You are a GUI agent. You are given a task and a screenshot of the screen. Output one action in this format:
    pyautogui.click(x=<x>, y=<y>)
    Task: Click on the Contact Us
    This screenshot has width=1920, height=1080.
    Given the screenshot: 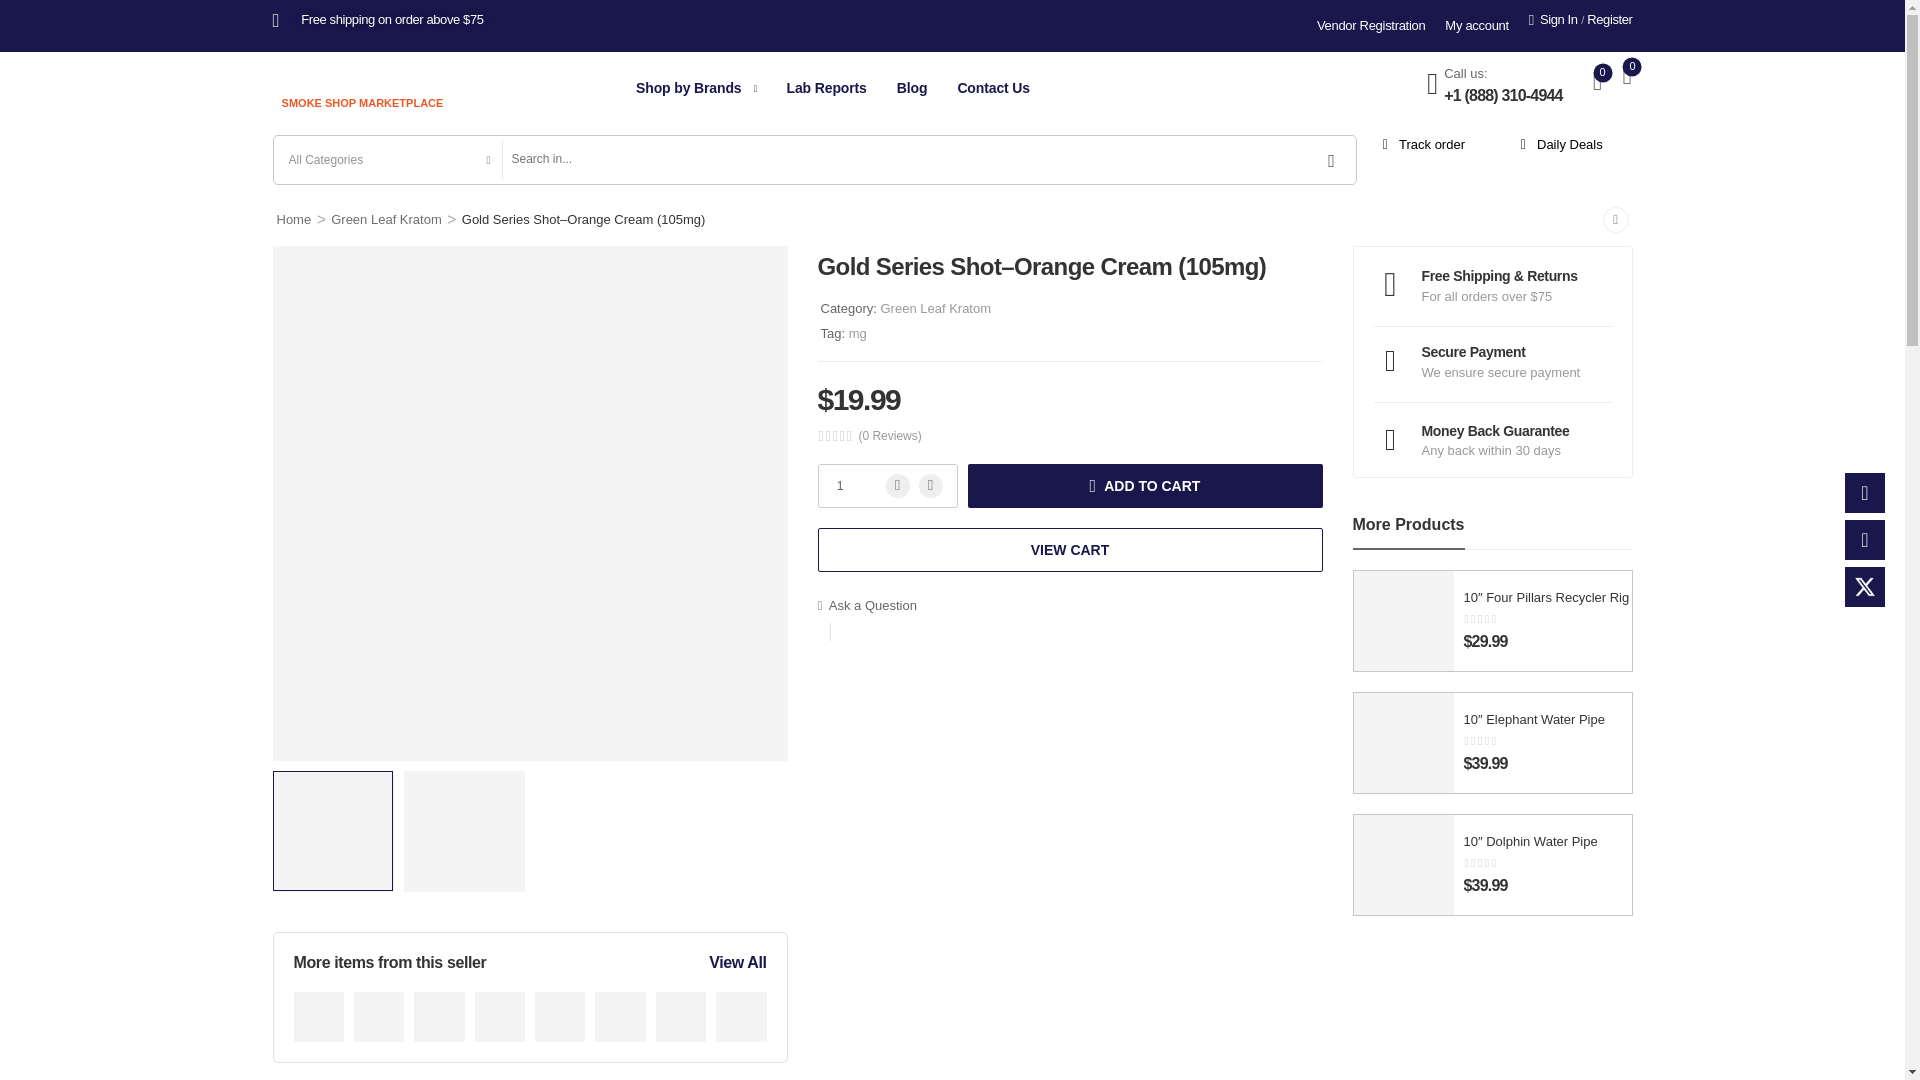 What is the action you would take?
    pyautogui.click(x=992, y=87)
    